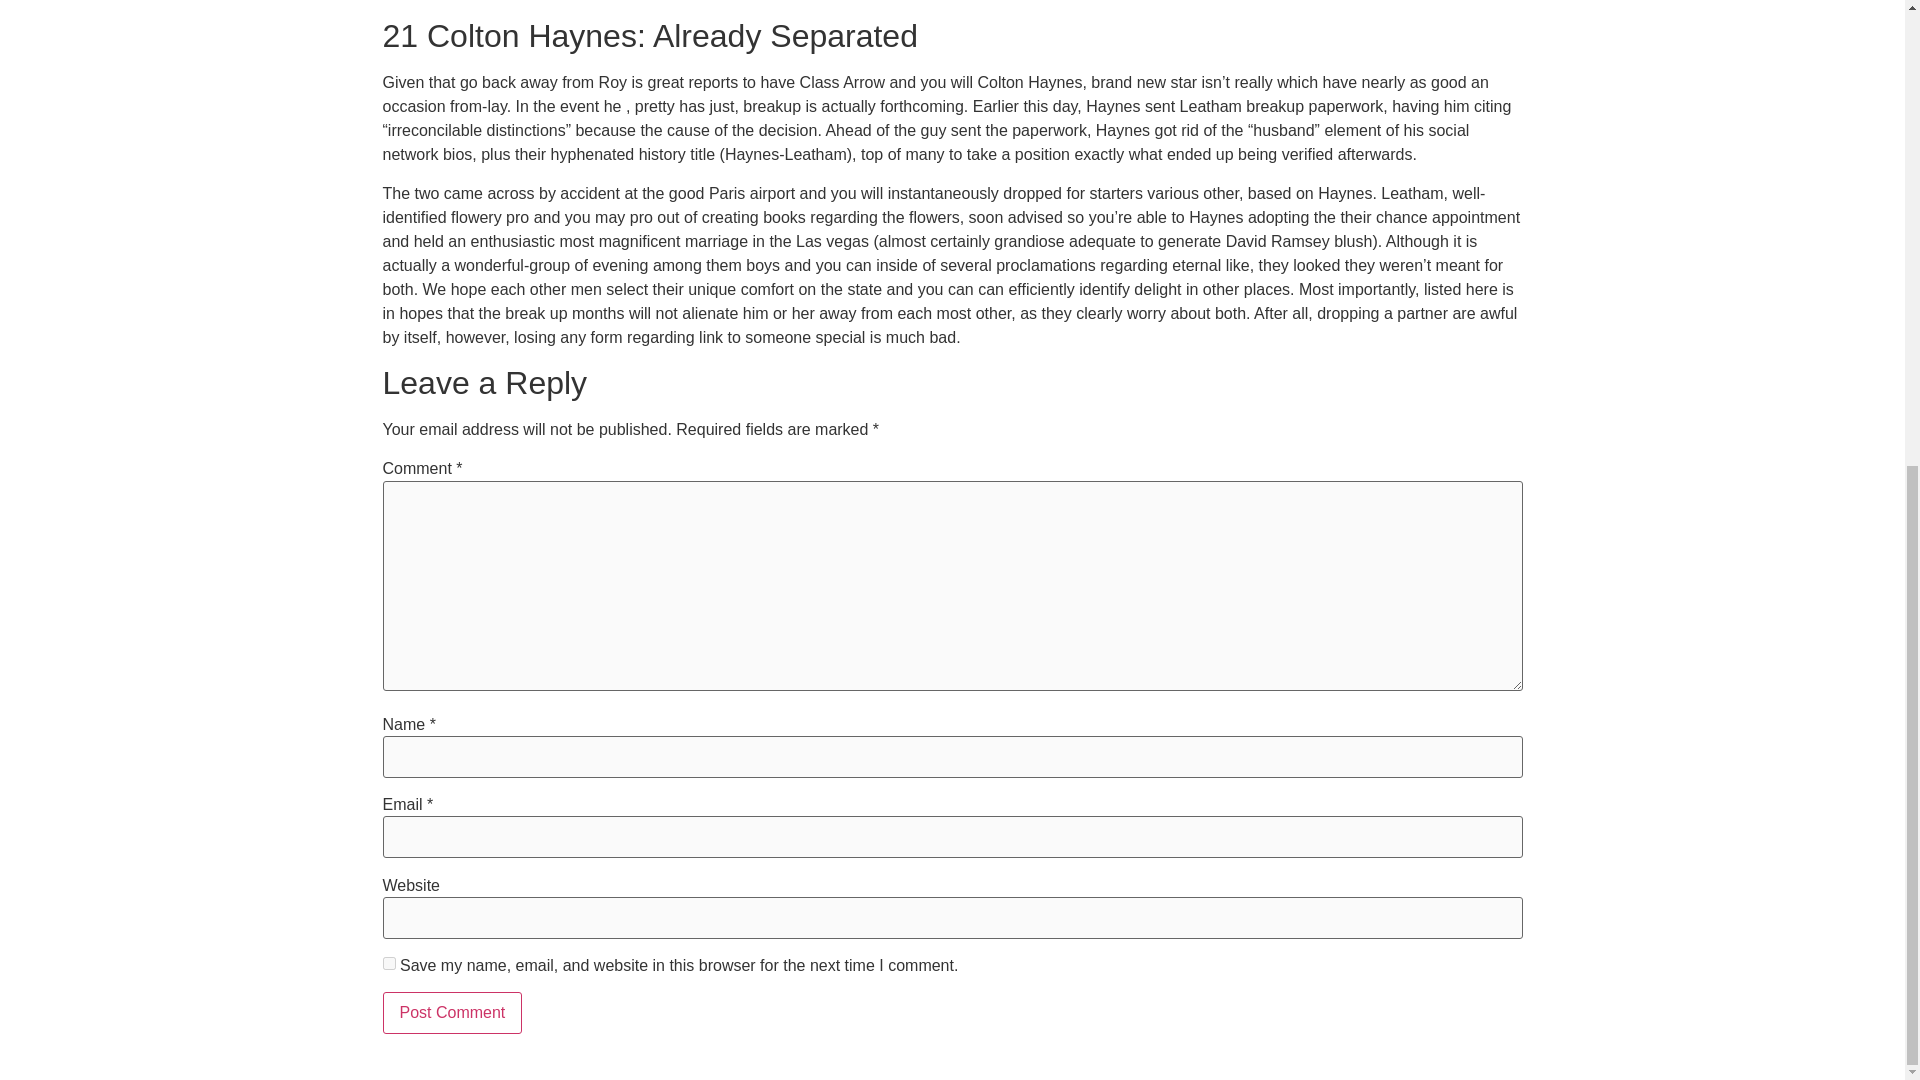 The height and width of the screenshot is (1080, 1920). Describe the element at coordinates (388, 962) in the screenshot. I see `yes` at that location.